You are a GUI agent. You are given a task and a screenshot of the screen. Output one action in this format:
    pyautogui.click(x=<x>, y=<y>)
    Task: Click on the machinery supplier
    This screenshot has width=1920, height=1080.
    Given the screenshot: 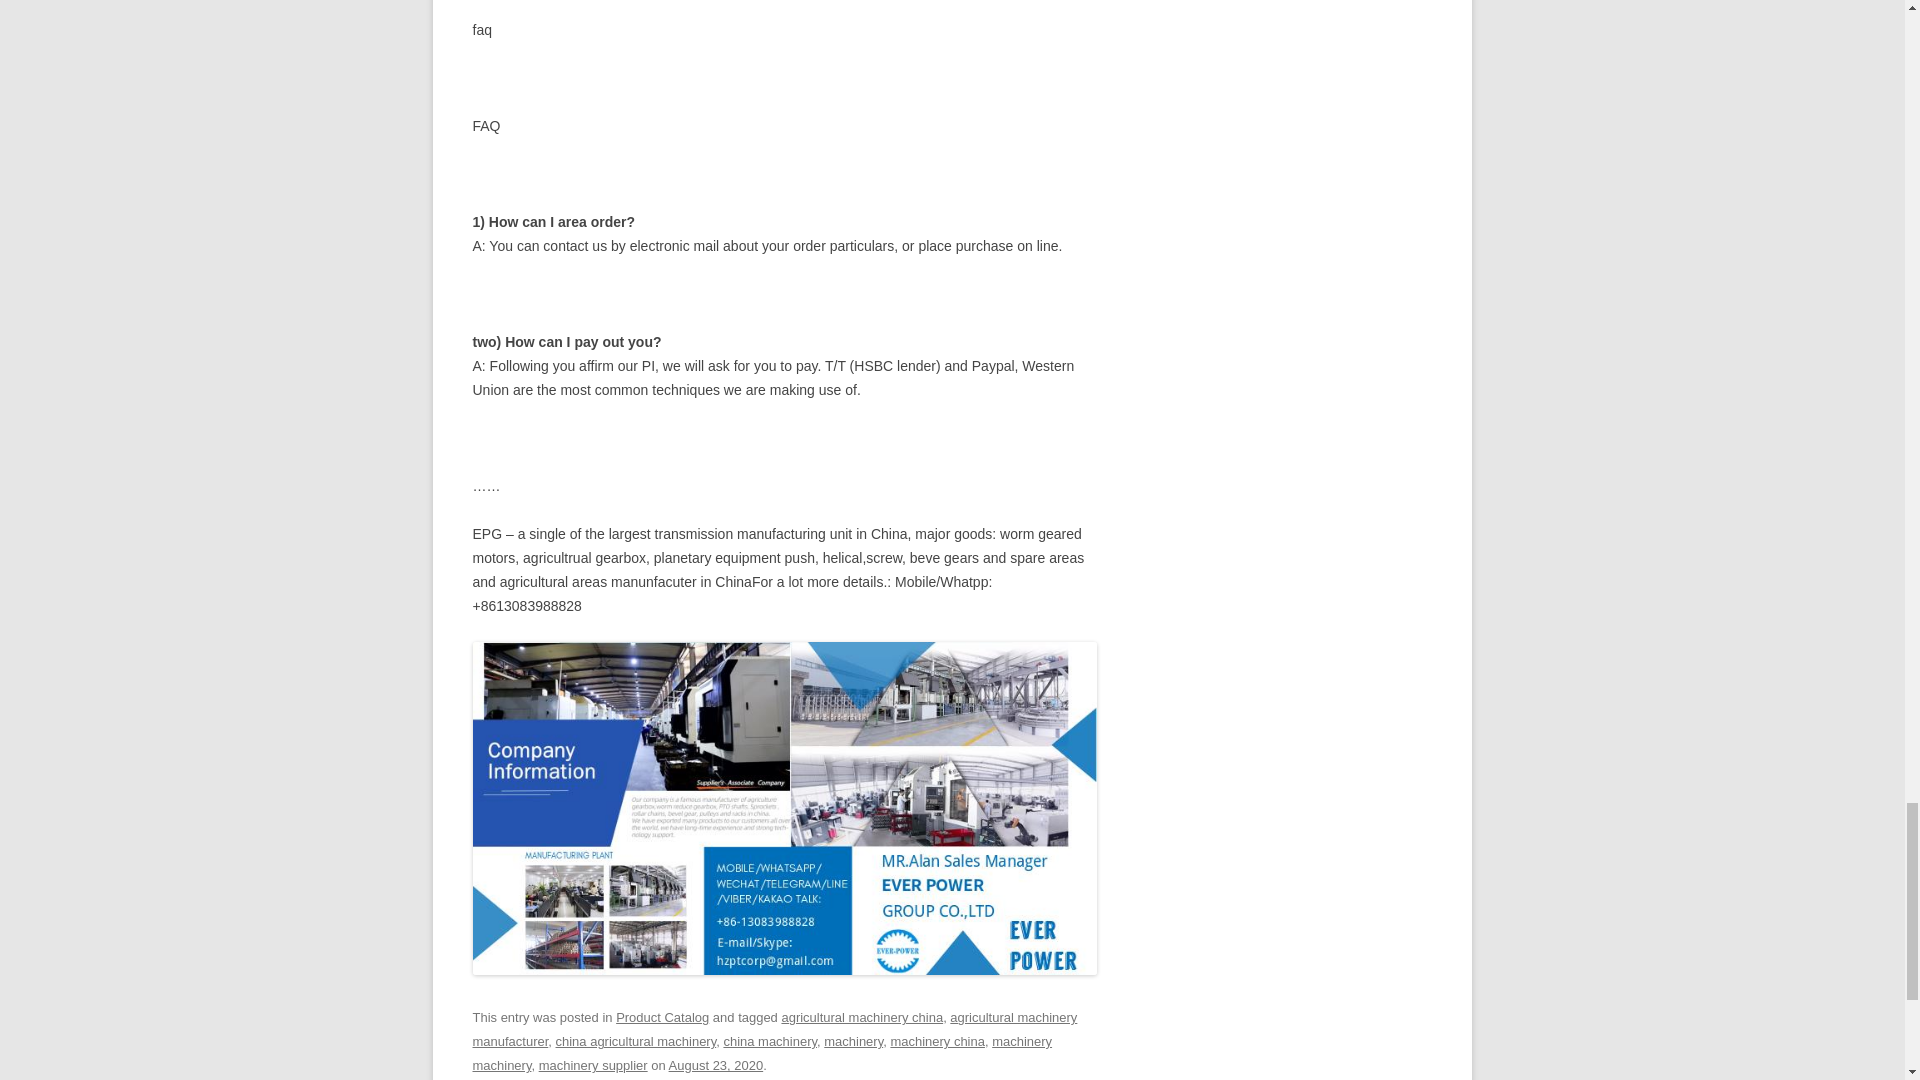 What is the action you would take?
    pyautogui.click(x=594, y=1066)
    